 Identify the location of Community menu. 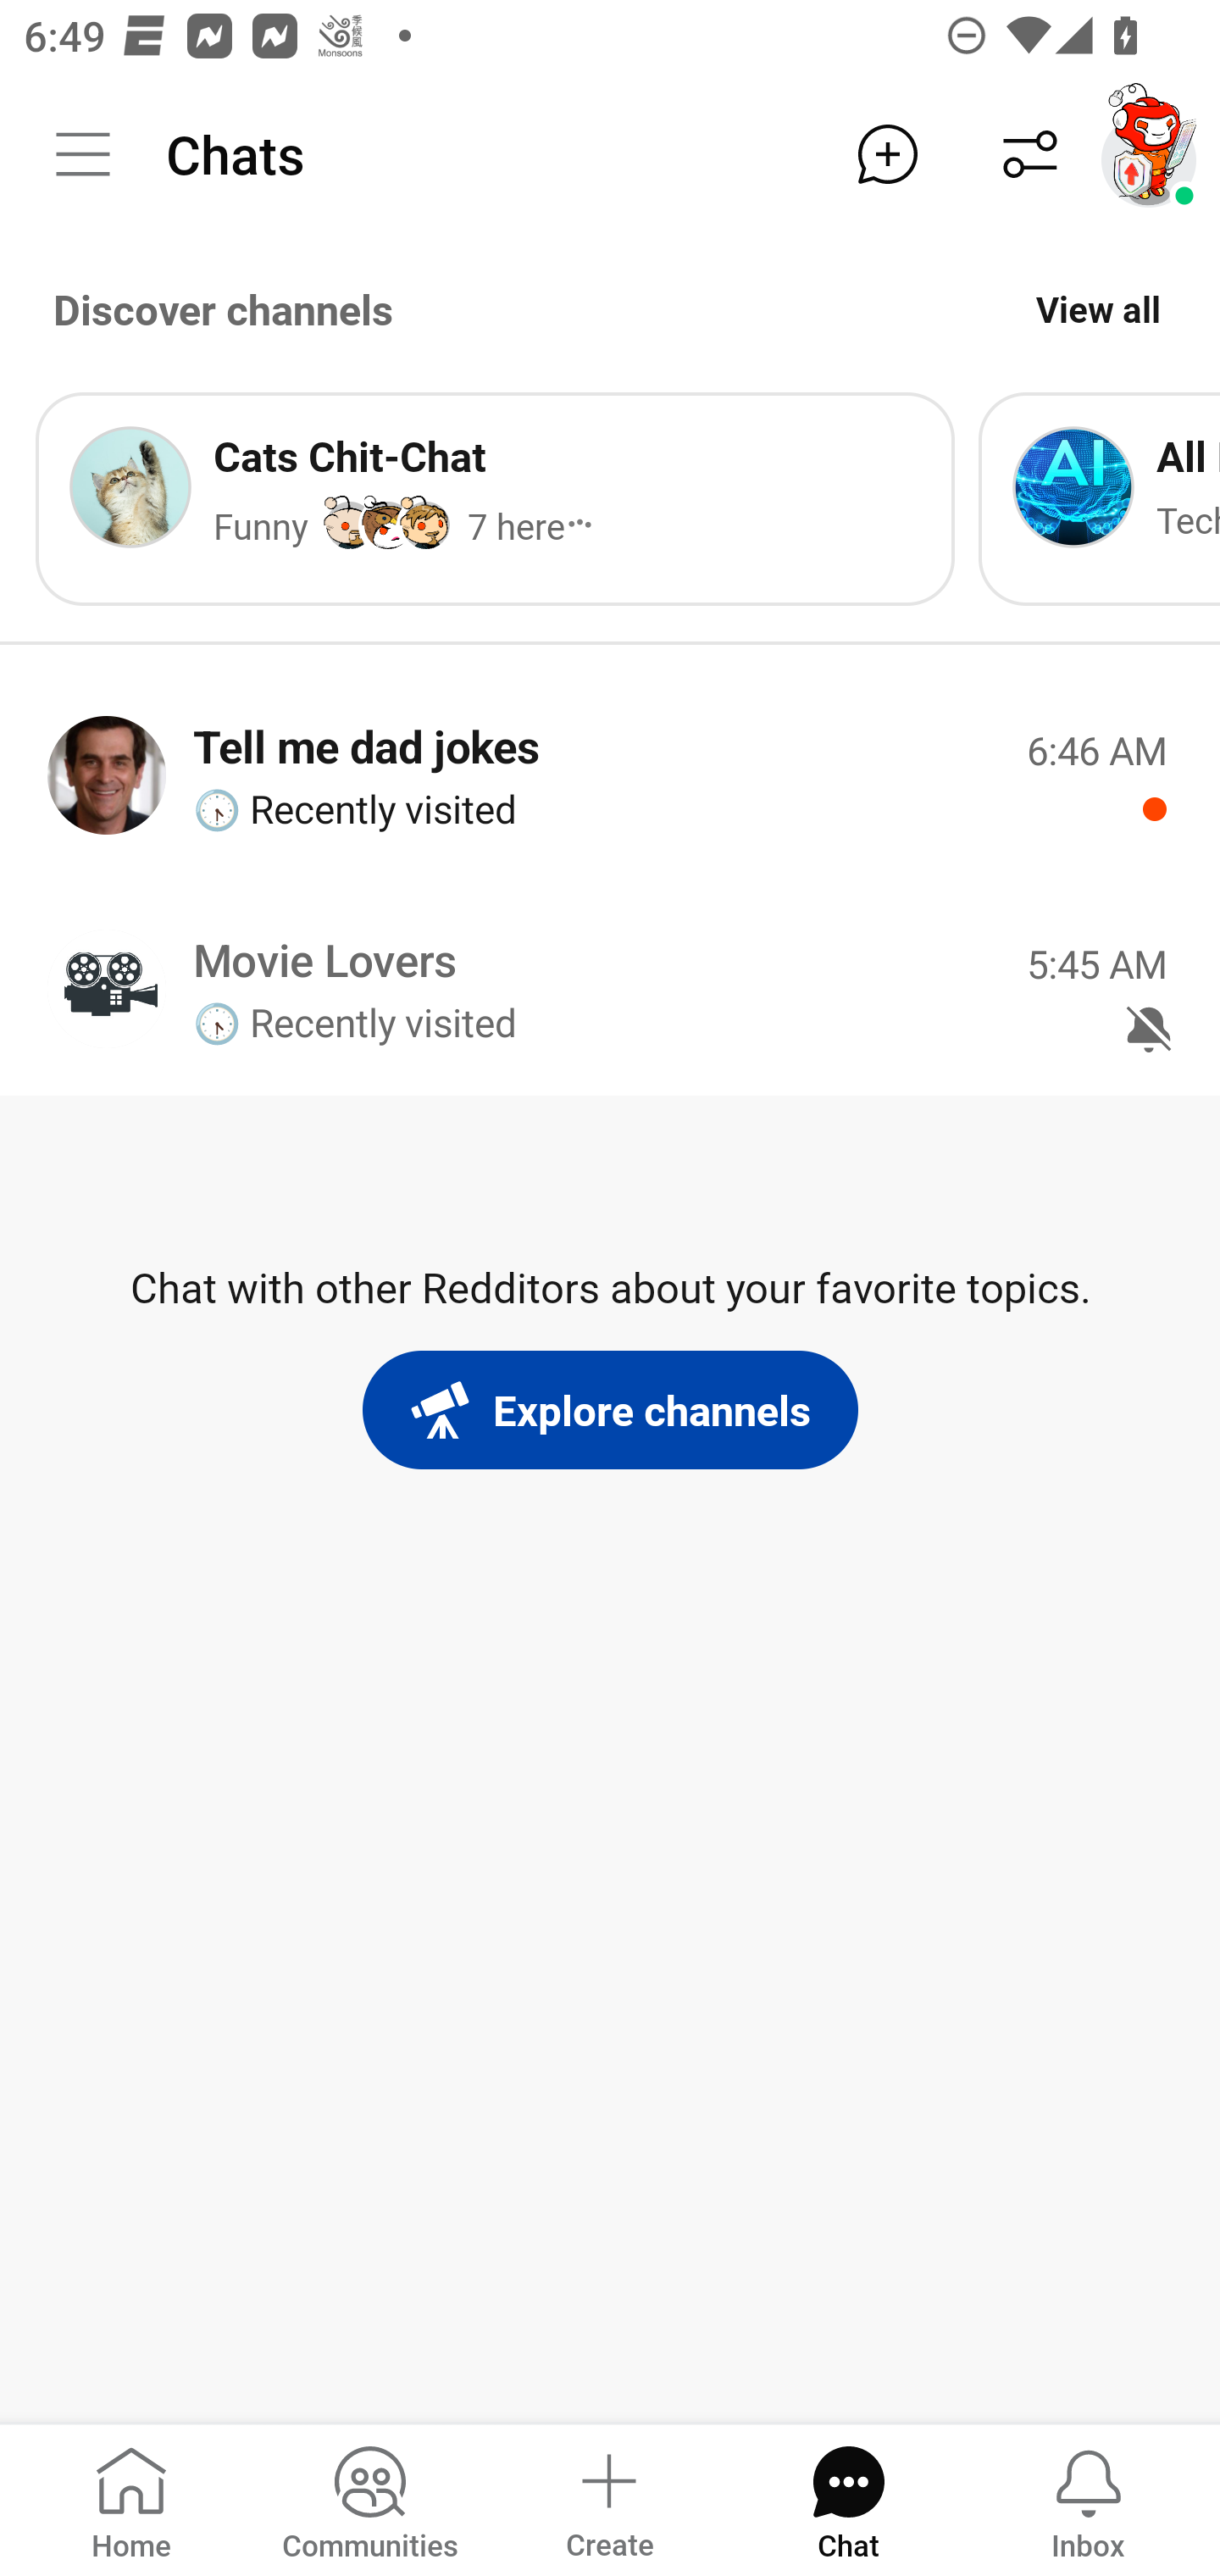
(83, 154).